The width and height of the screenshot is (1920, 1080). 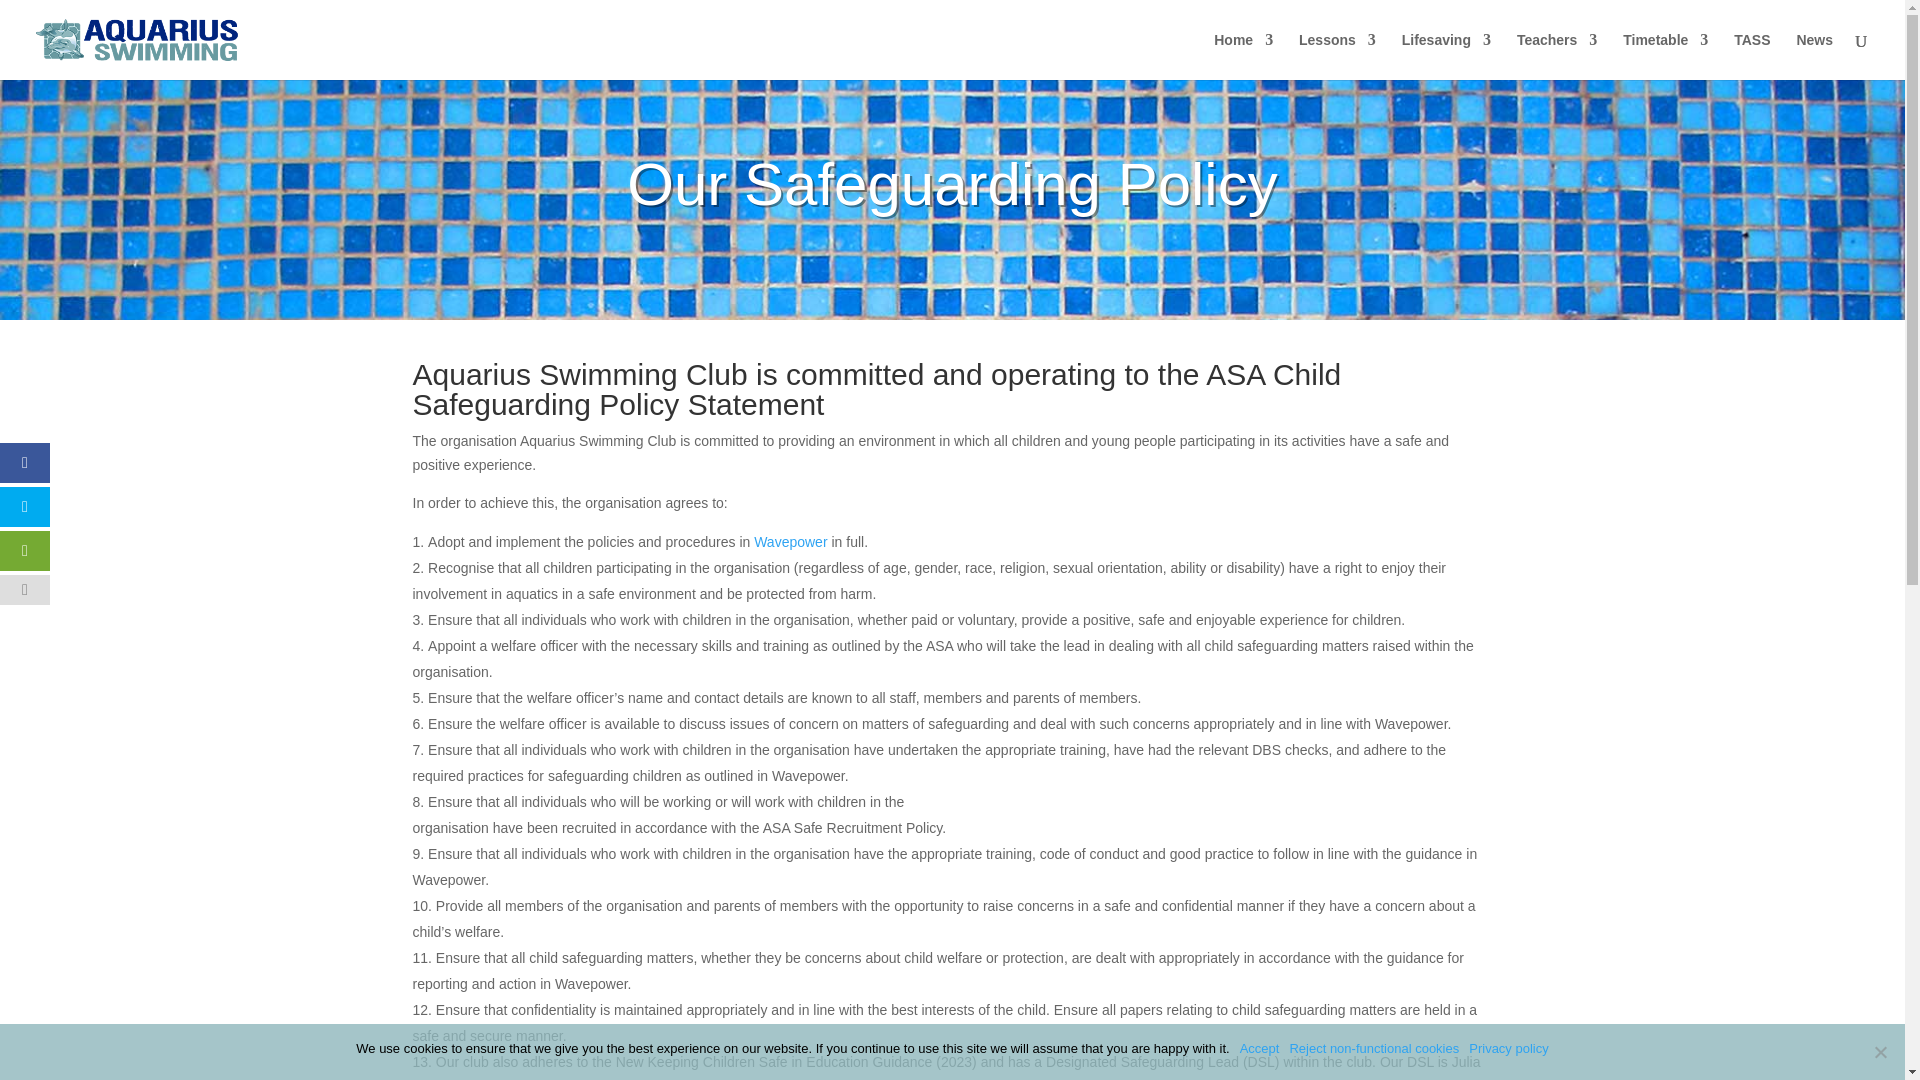 I want to click on Timetable, so click(x=1665, y=56).